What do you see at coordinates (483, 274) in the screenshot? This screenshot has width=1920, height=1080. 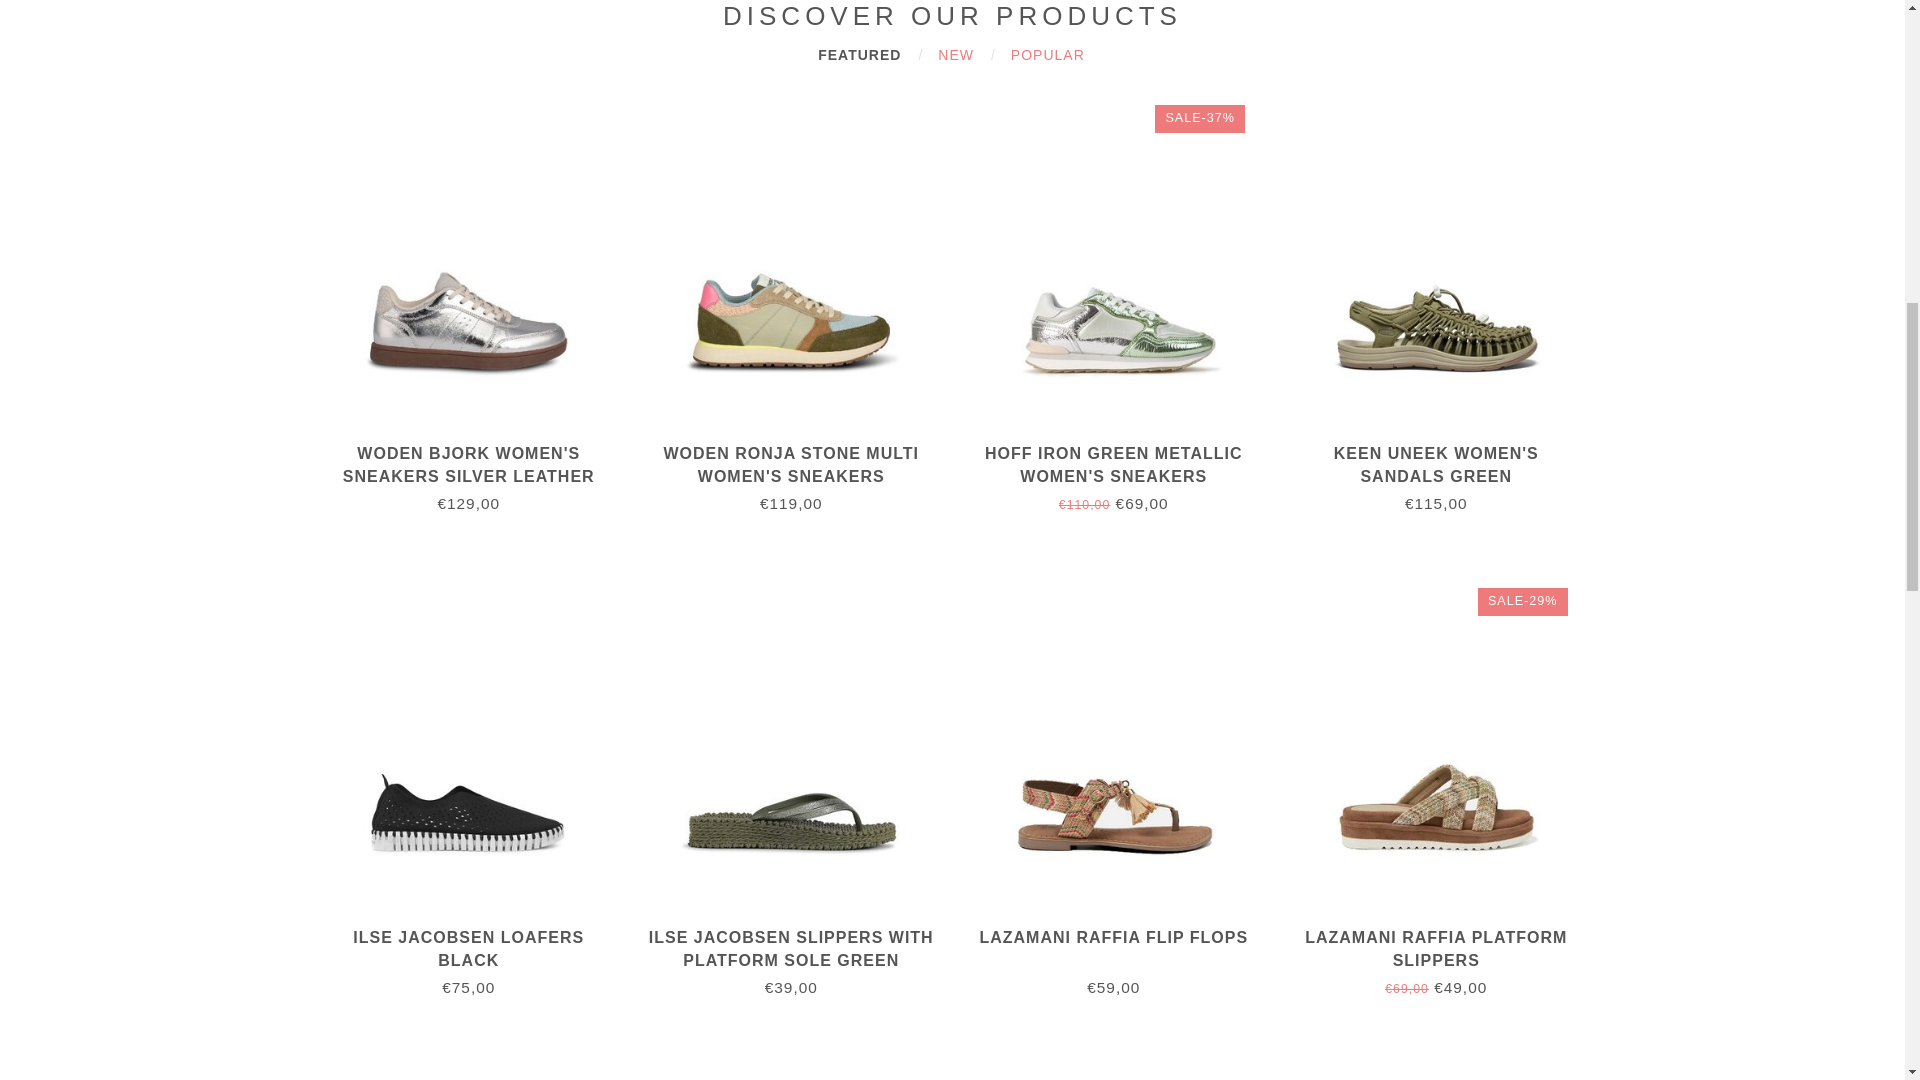 I see `Woden Woden Bjork women's sneakers silver leather` at bounding box center [483, 274].